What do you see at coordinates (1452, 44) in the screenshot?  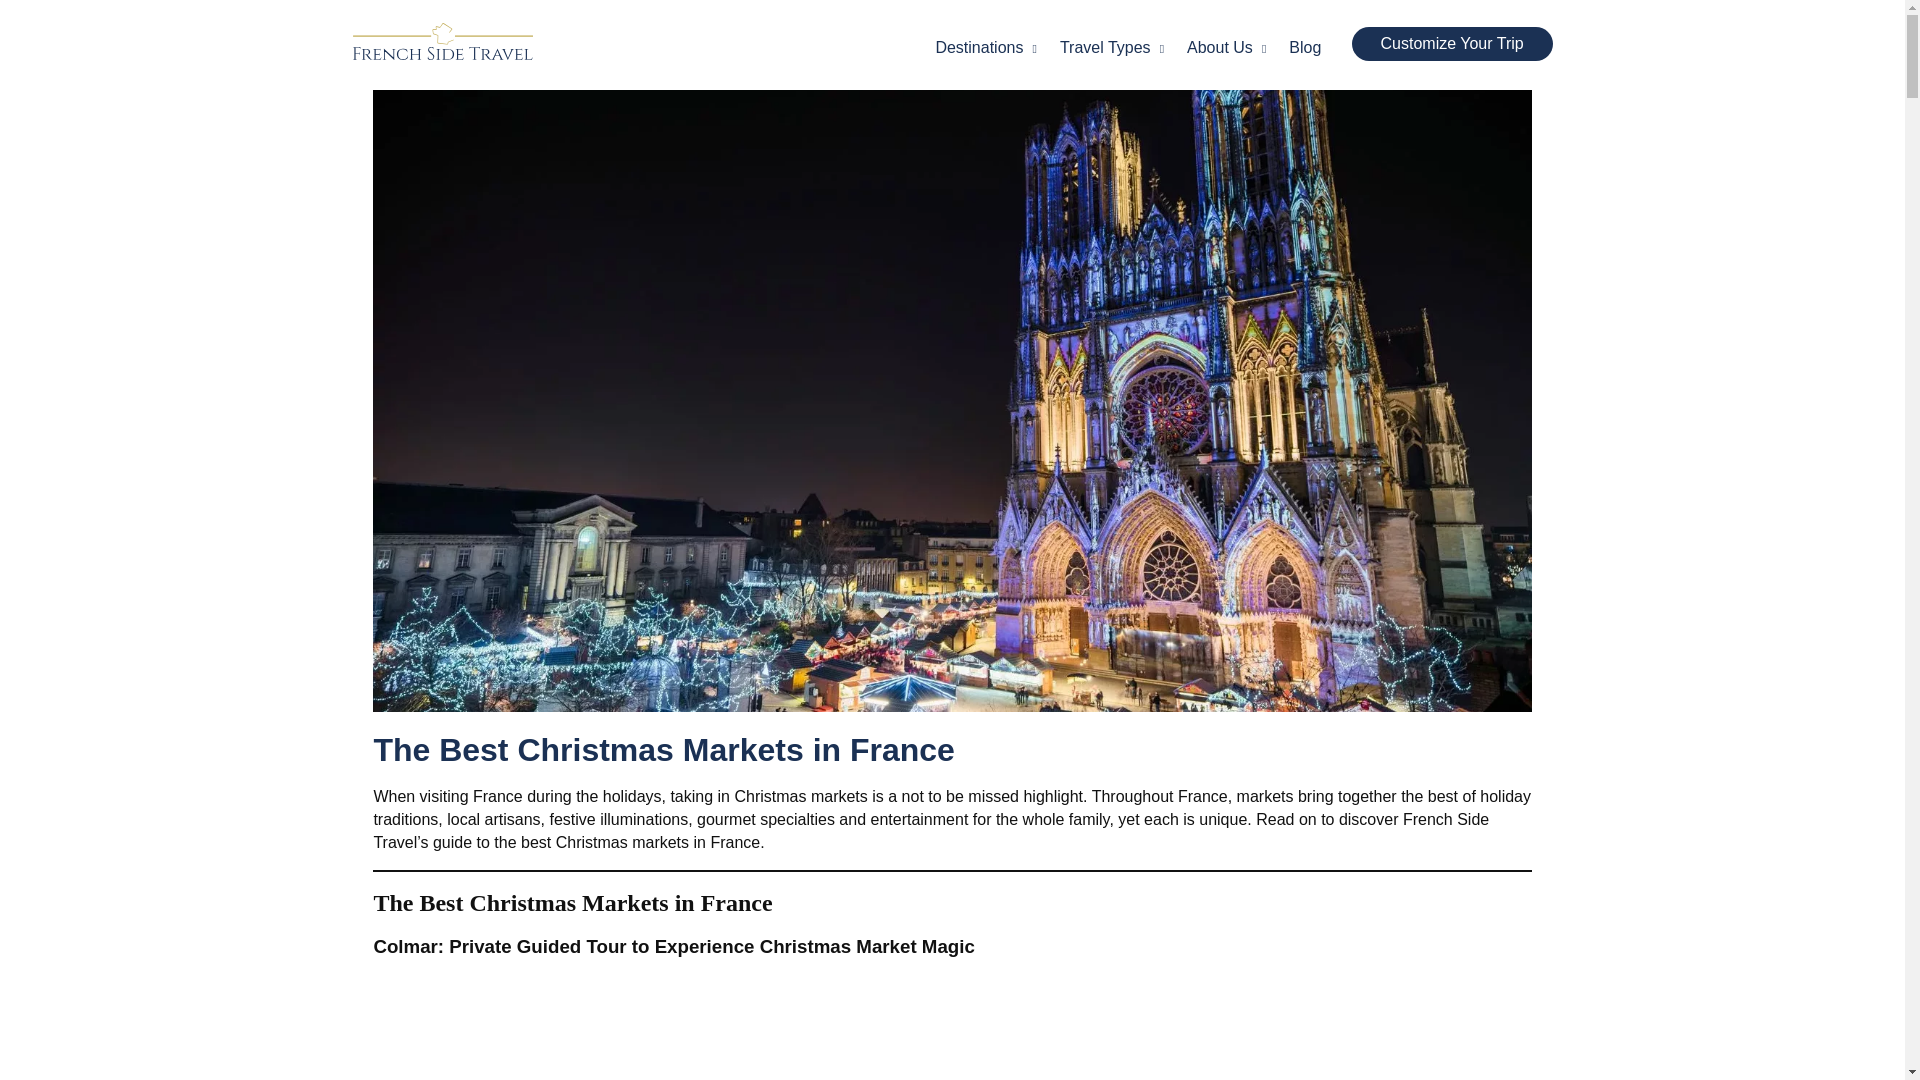 I see `Customize Your Trip` at bounding box center [1452, 44].